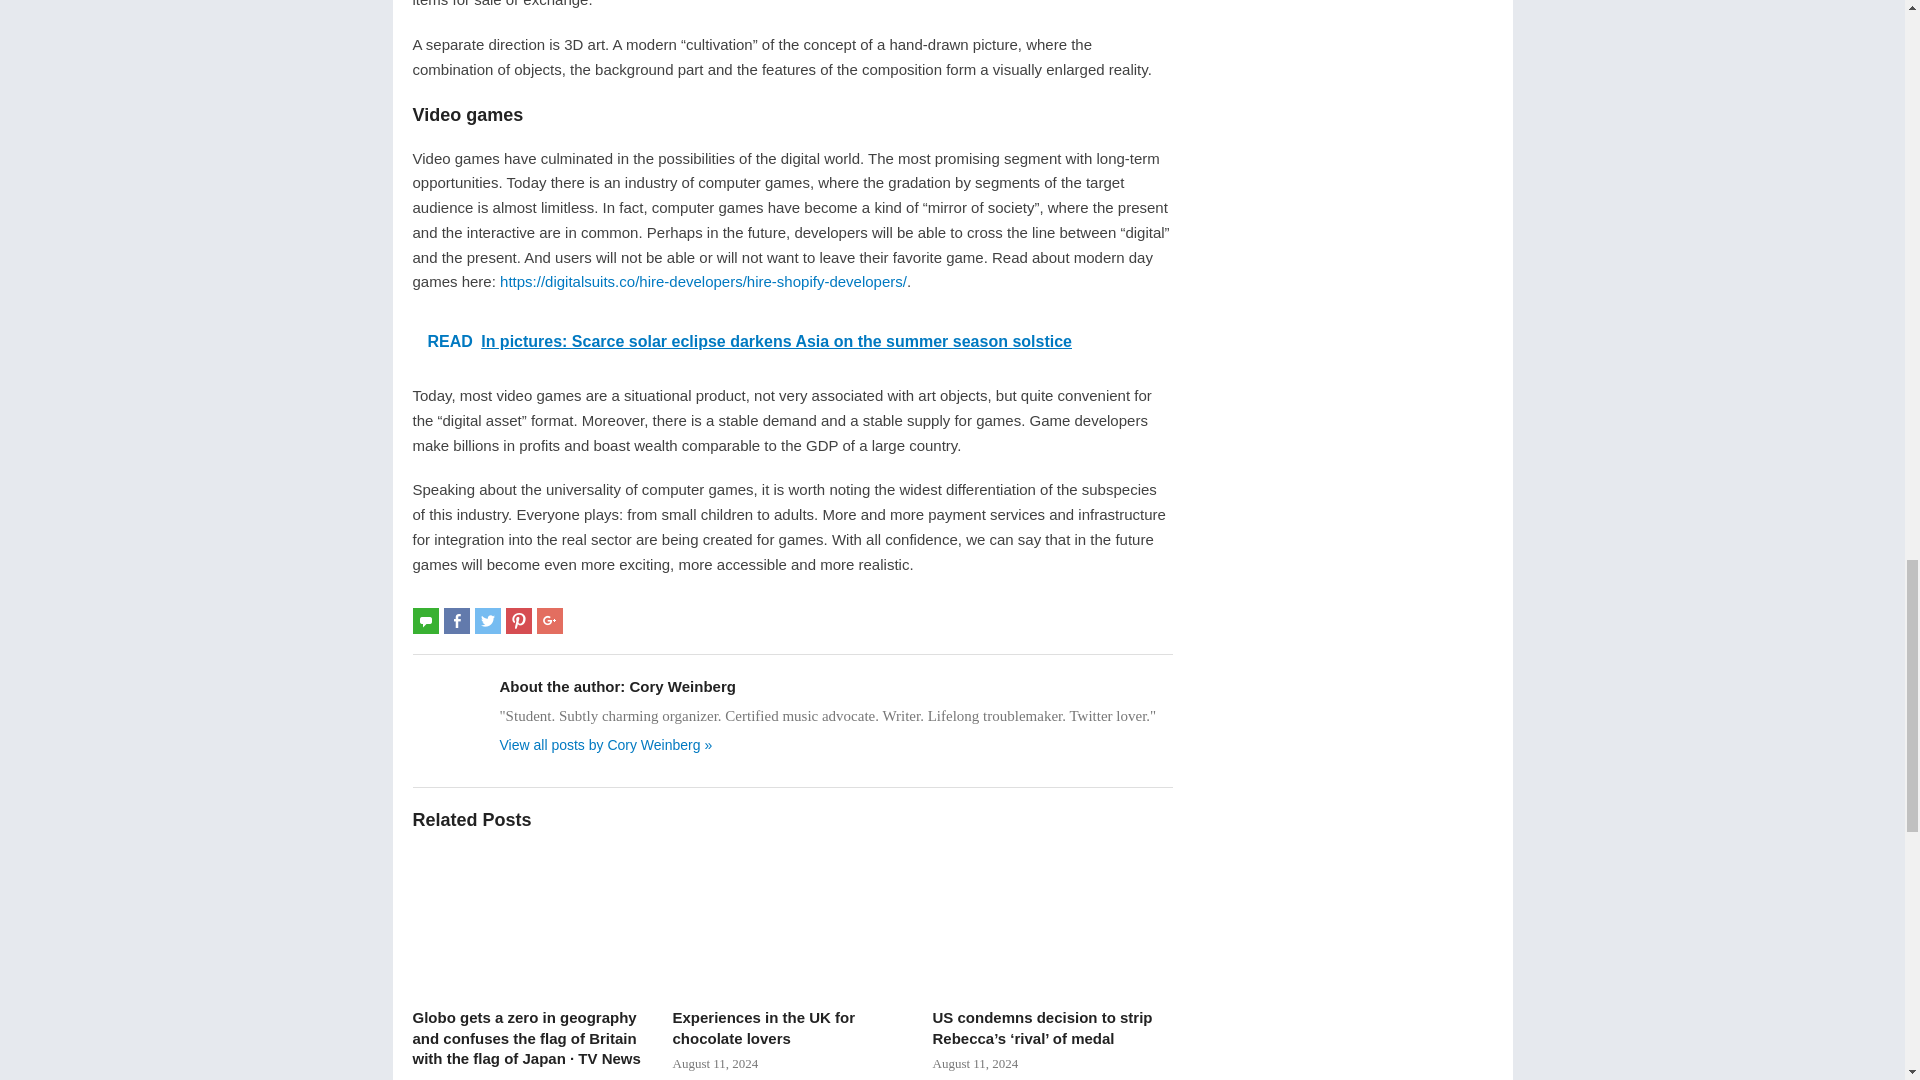 This screenshot has height=1080, width=1920. Describe the element at coordinates (792, 921) in the screenshot. I see `Experiences in the UK for chocolate lovers` at that location.